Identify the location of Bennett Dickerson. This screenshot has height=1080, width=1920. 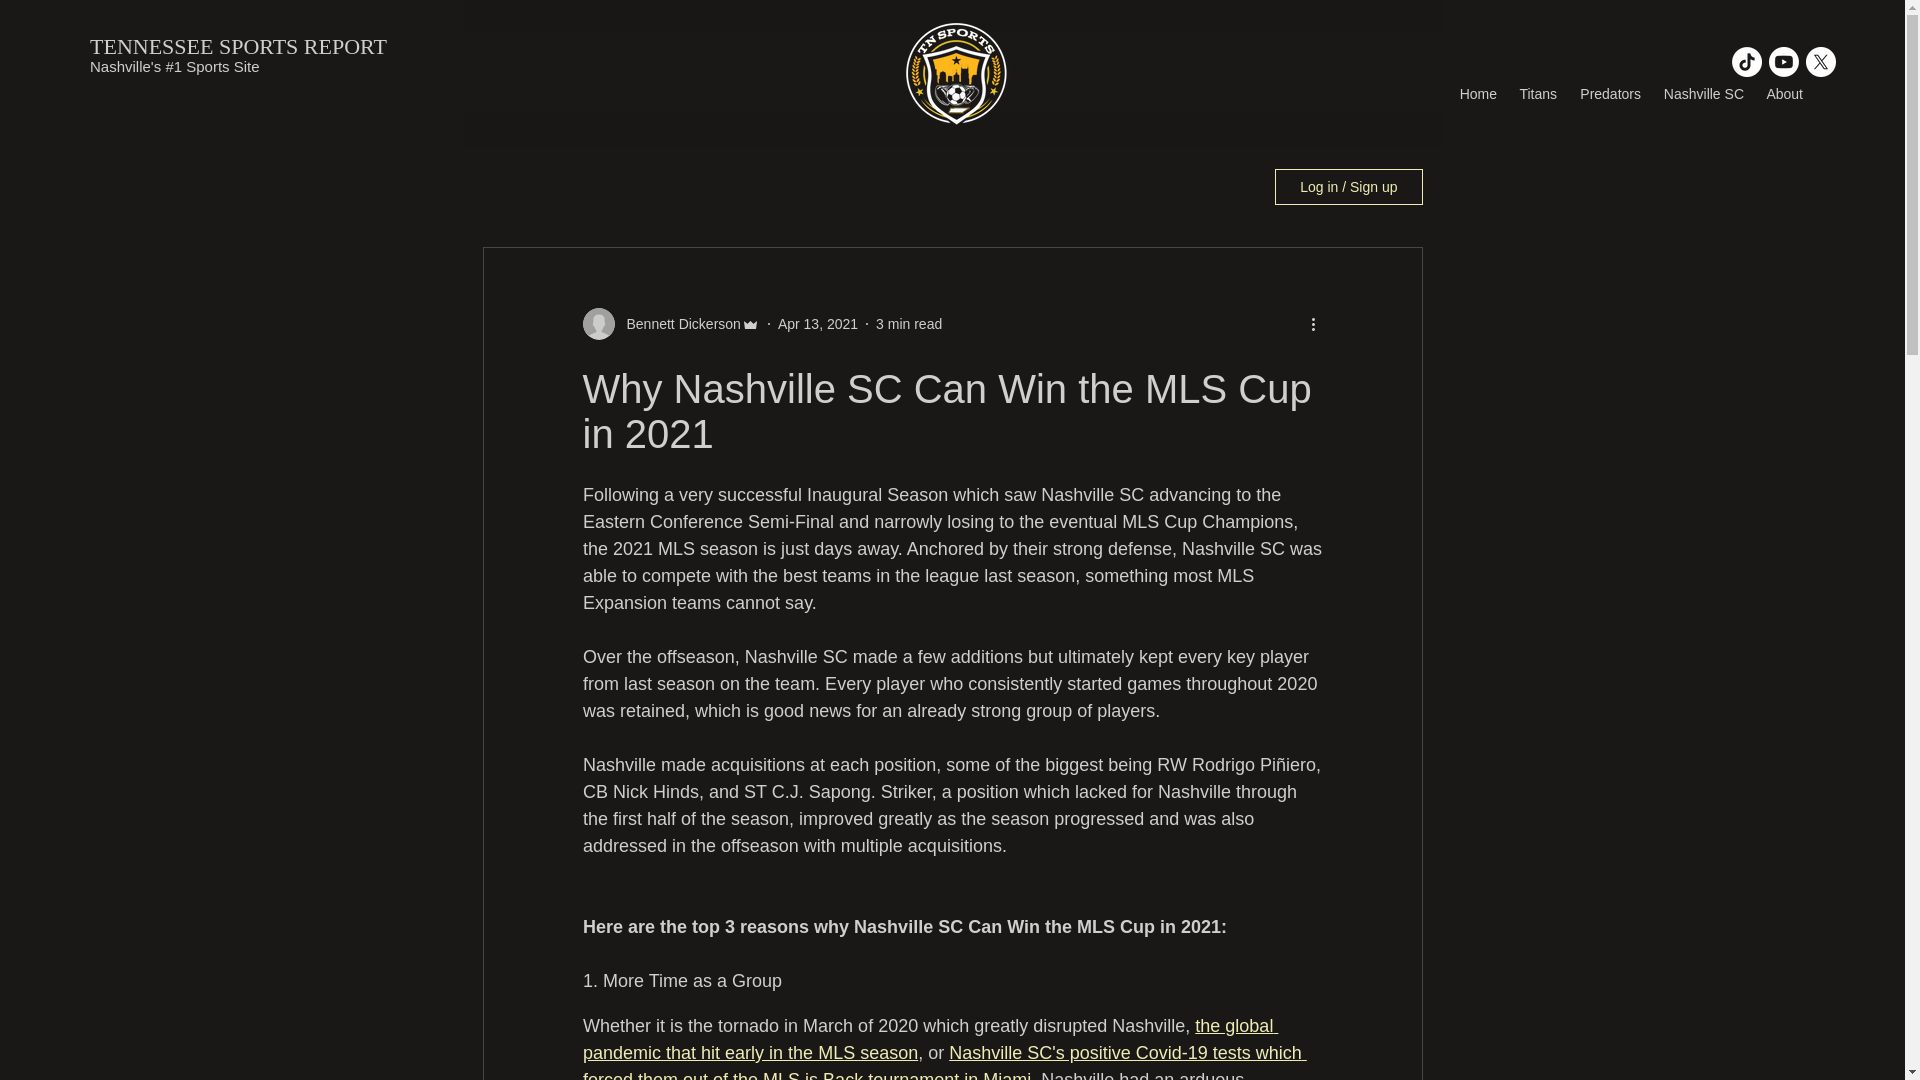
(670, 324).